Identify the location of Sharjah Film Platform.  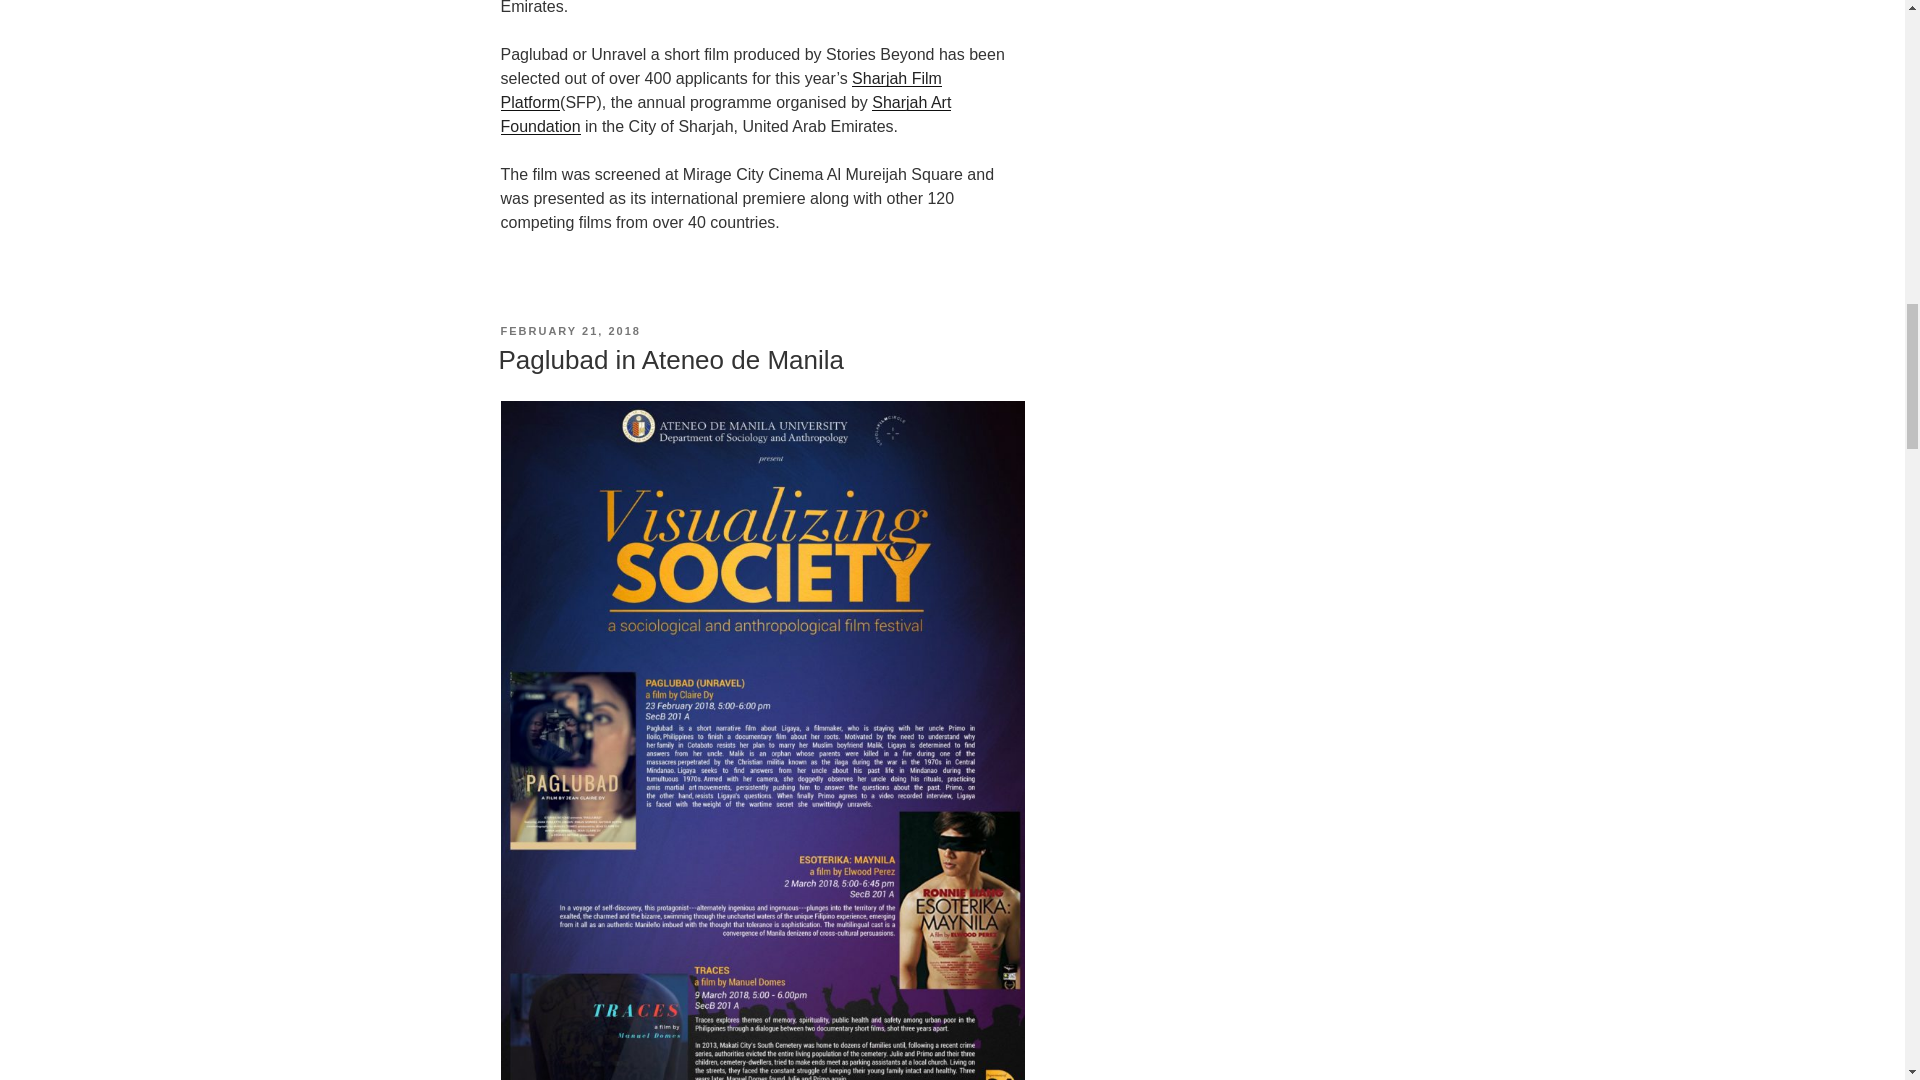
(720, 90).